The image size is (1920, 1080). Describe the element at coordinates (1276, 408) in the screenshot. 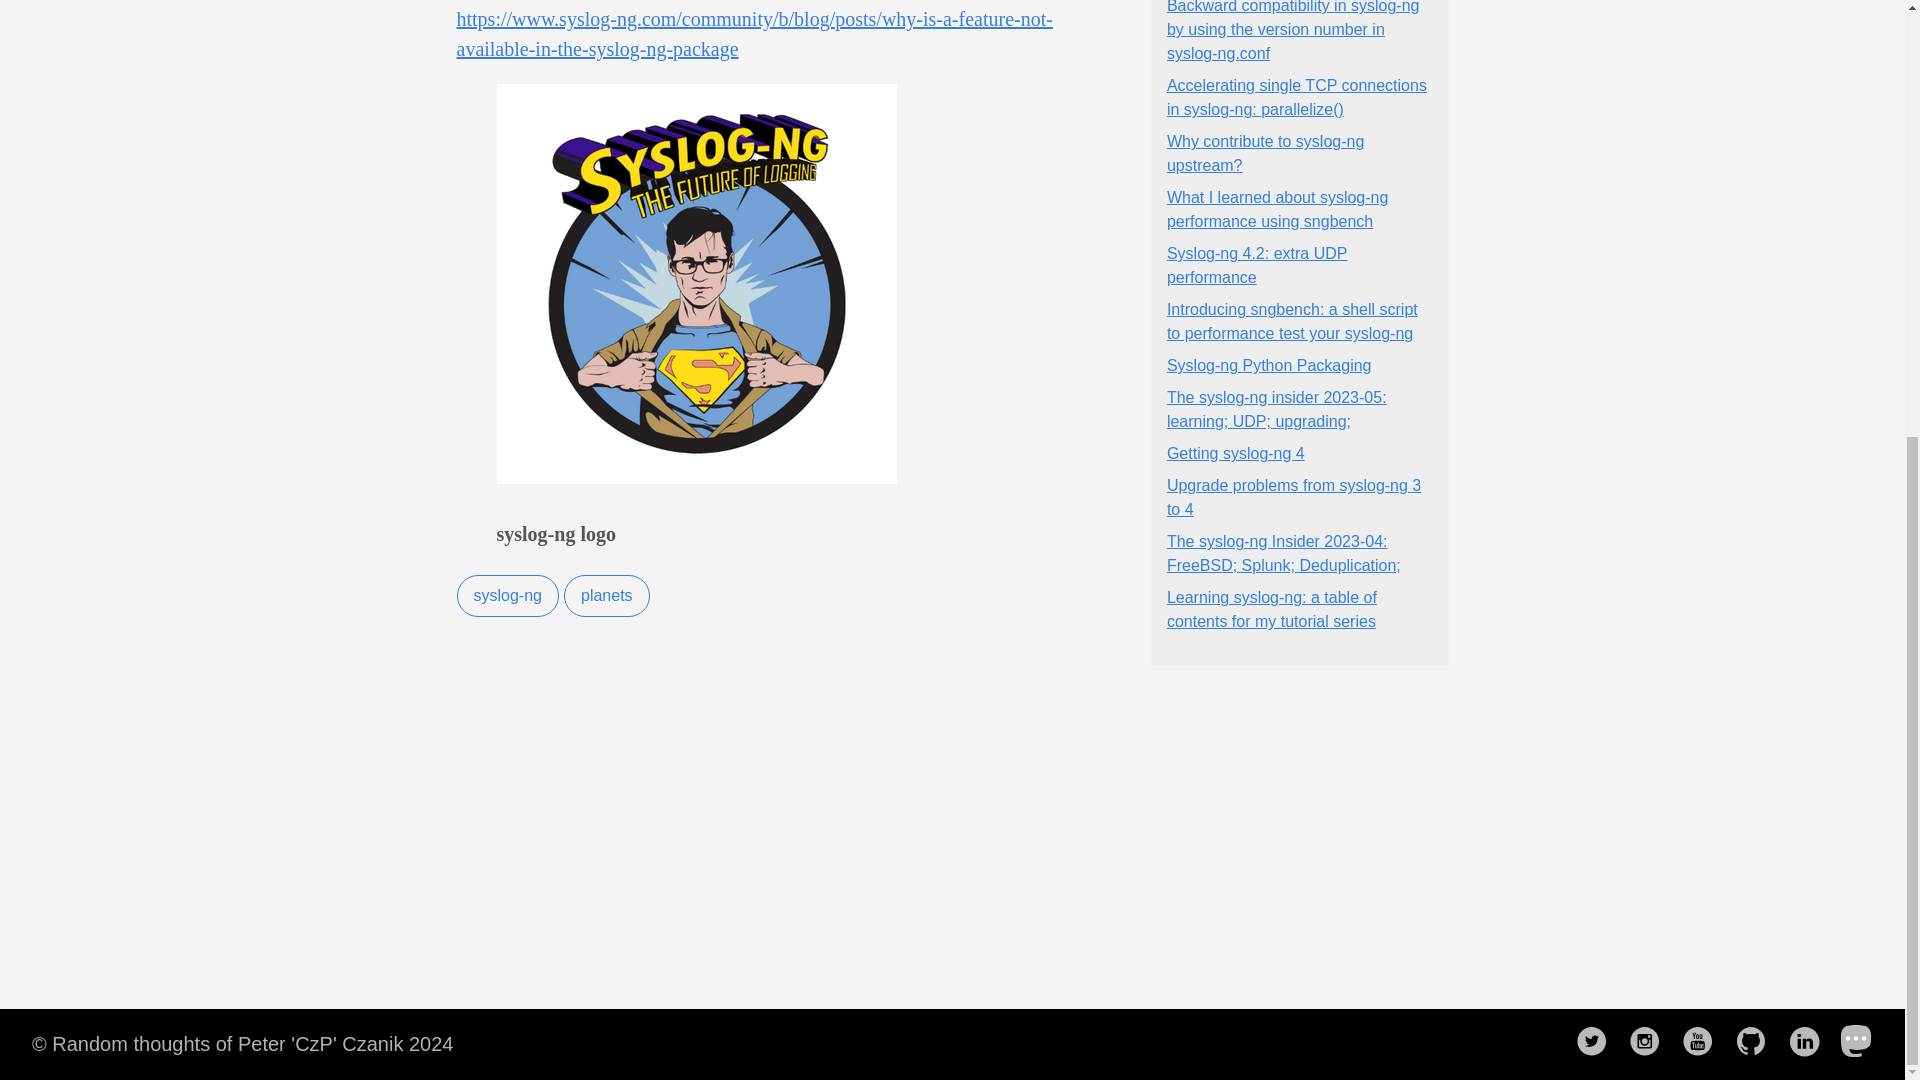

I see `The syslog-ng insider 2023-05: learning; UDP; upgrading;` at that location.